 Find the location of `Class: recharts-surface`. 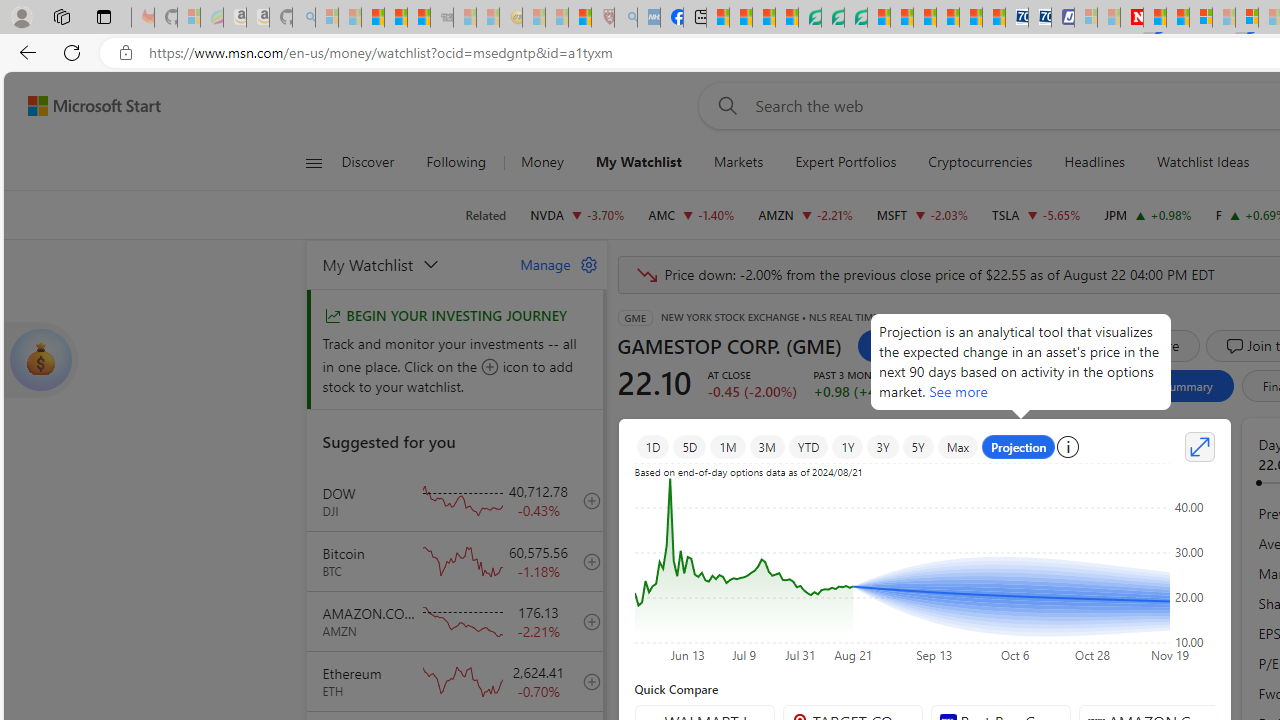

Class: recharts-surface is located at coordinates (924, 568).